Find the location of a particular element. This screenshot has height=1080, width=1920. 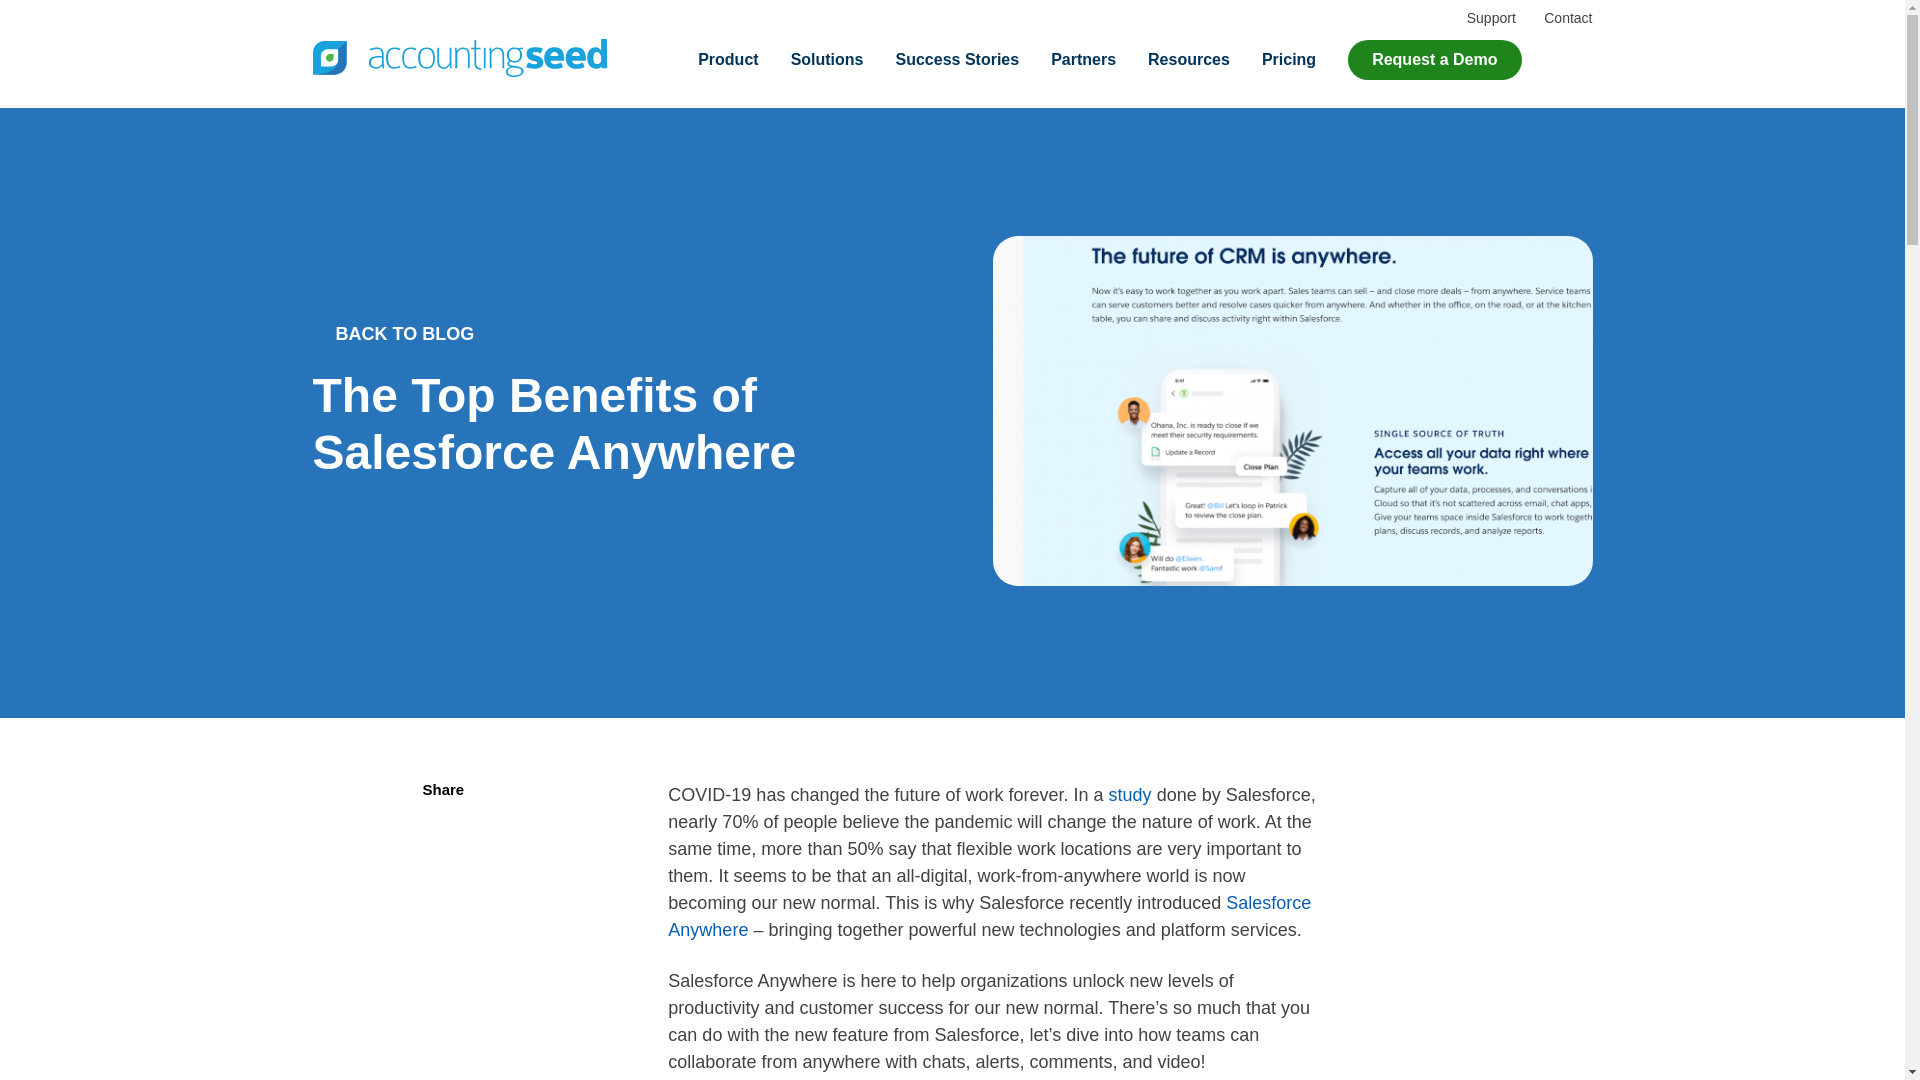

Share on Facebook is located at coordinates (442, 877).